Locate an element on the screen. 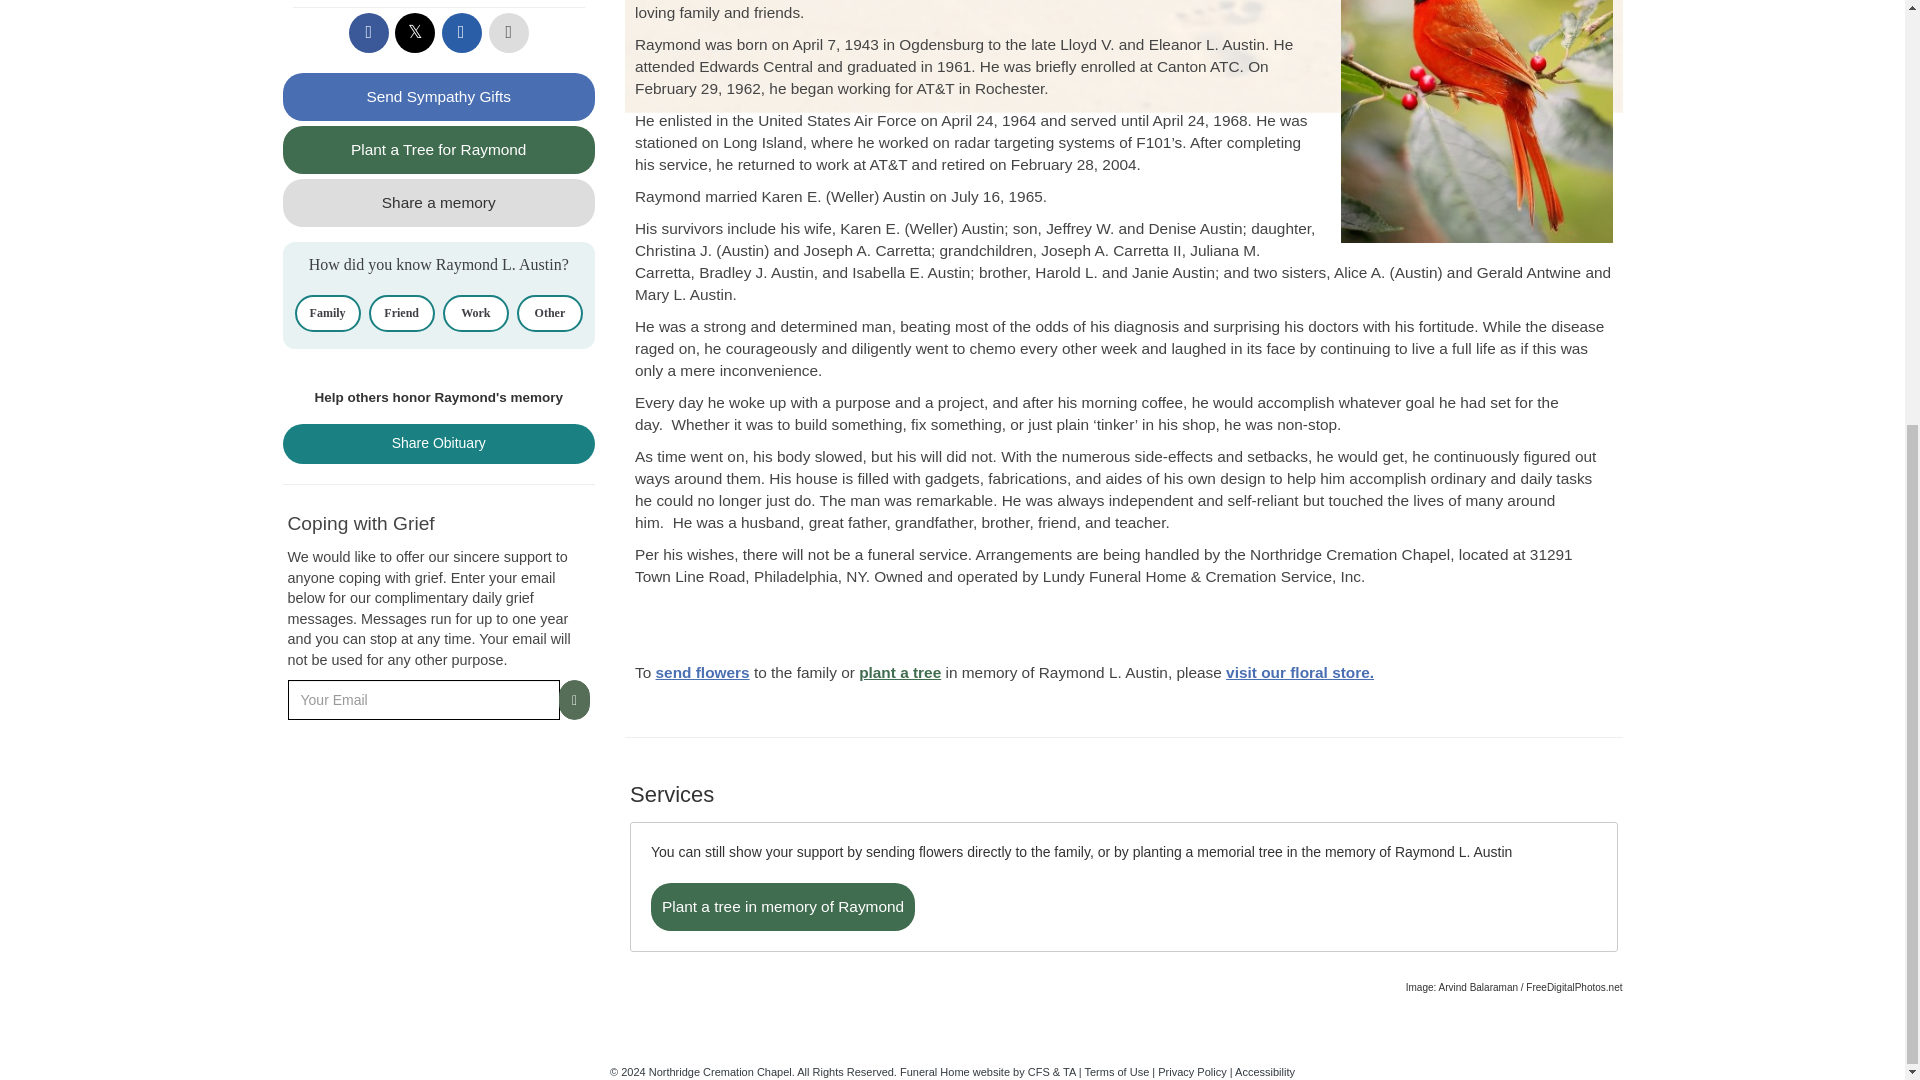  Share on X is located at coordinates (415, 32).